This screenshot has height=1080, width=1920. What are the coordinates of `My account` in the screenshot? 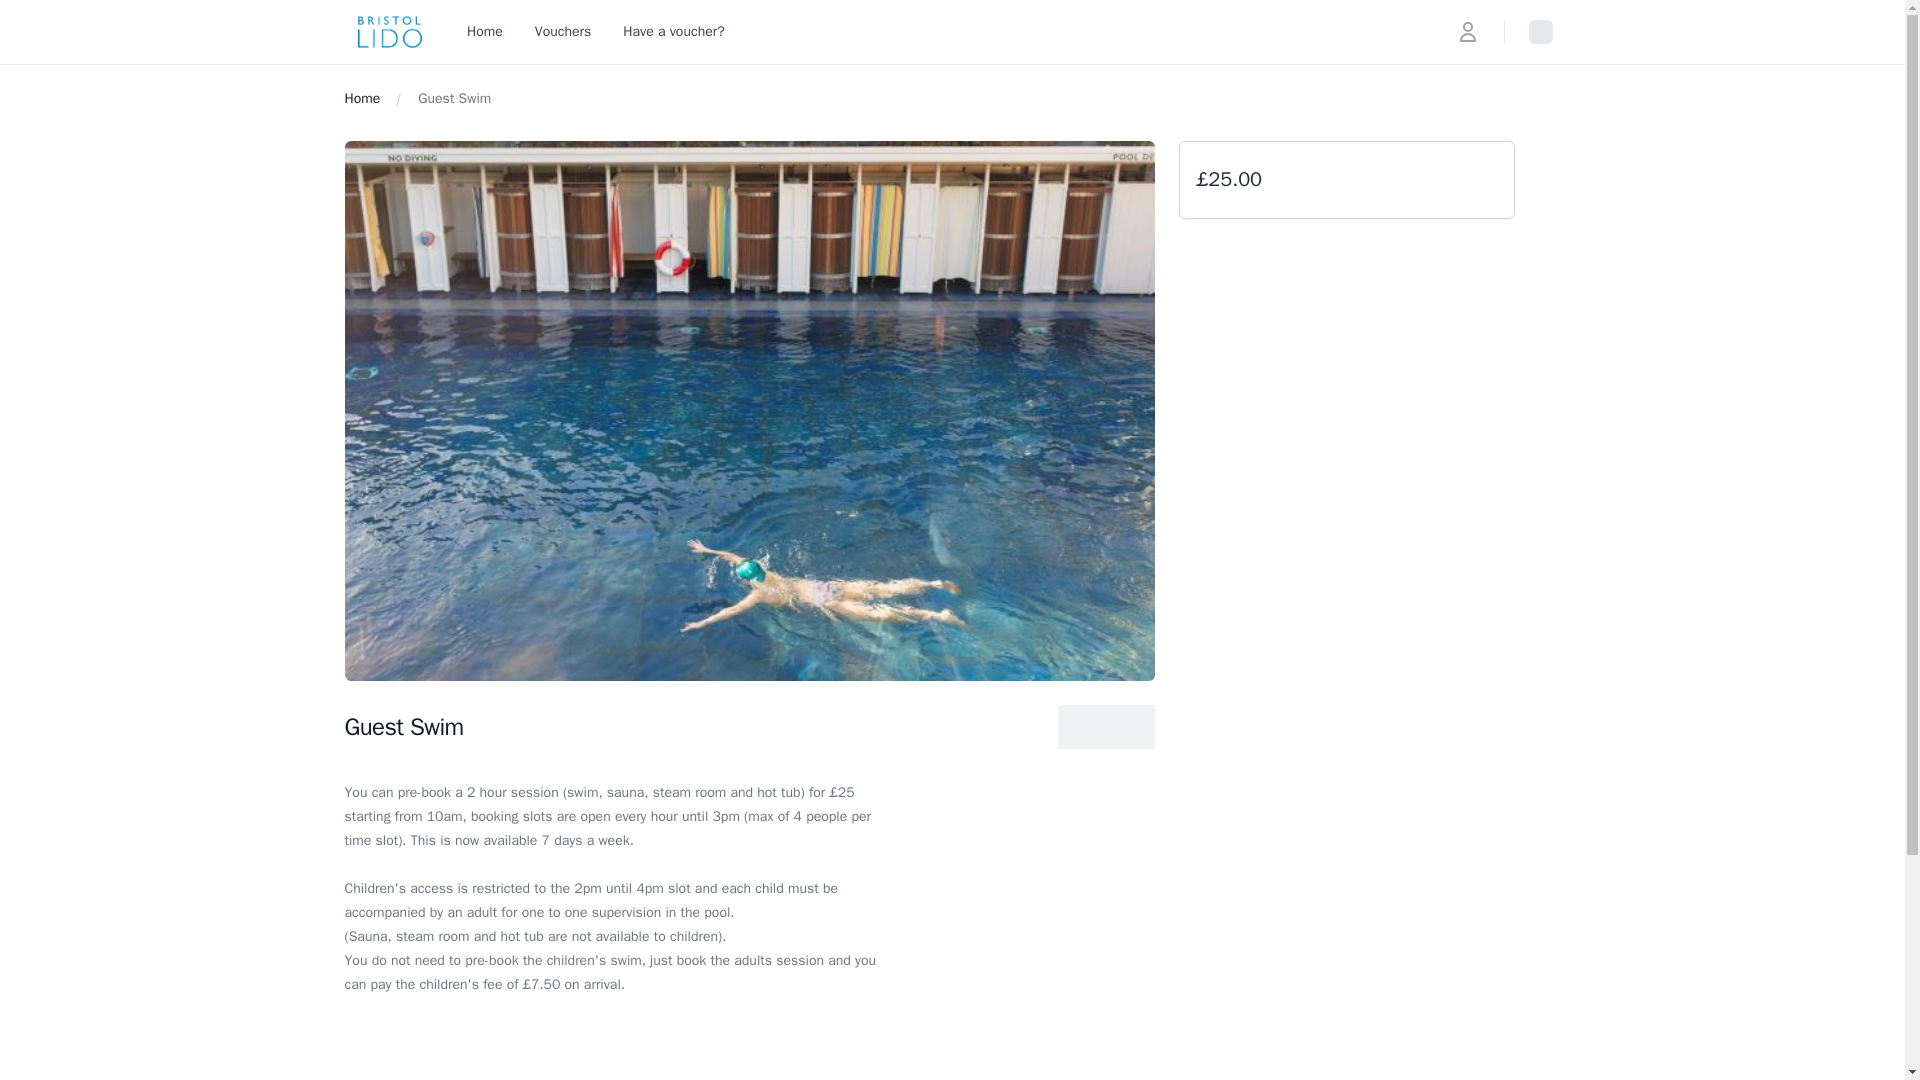 It's located at (1468, 31).